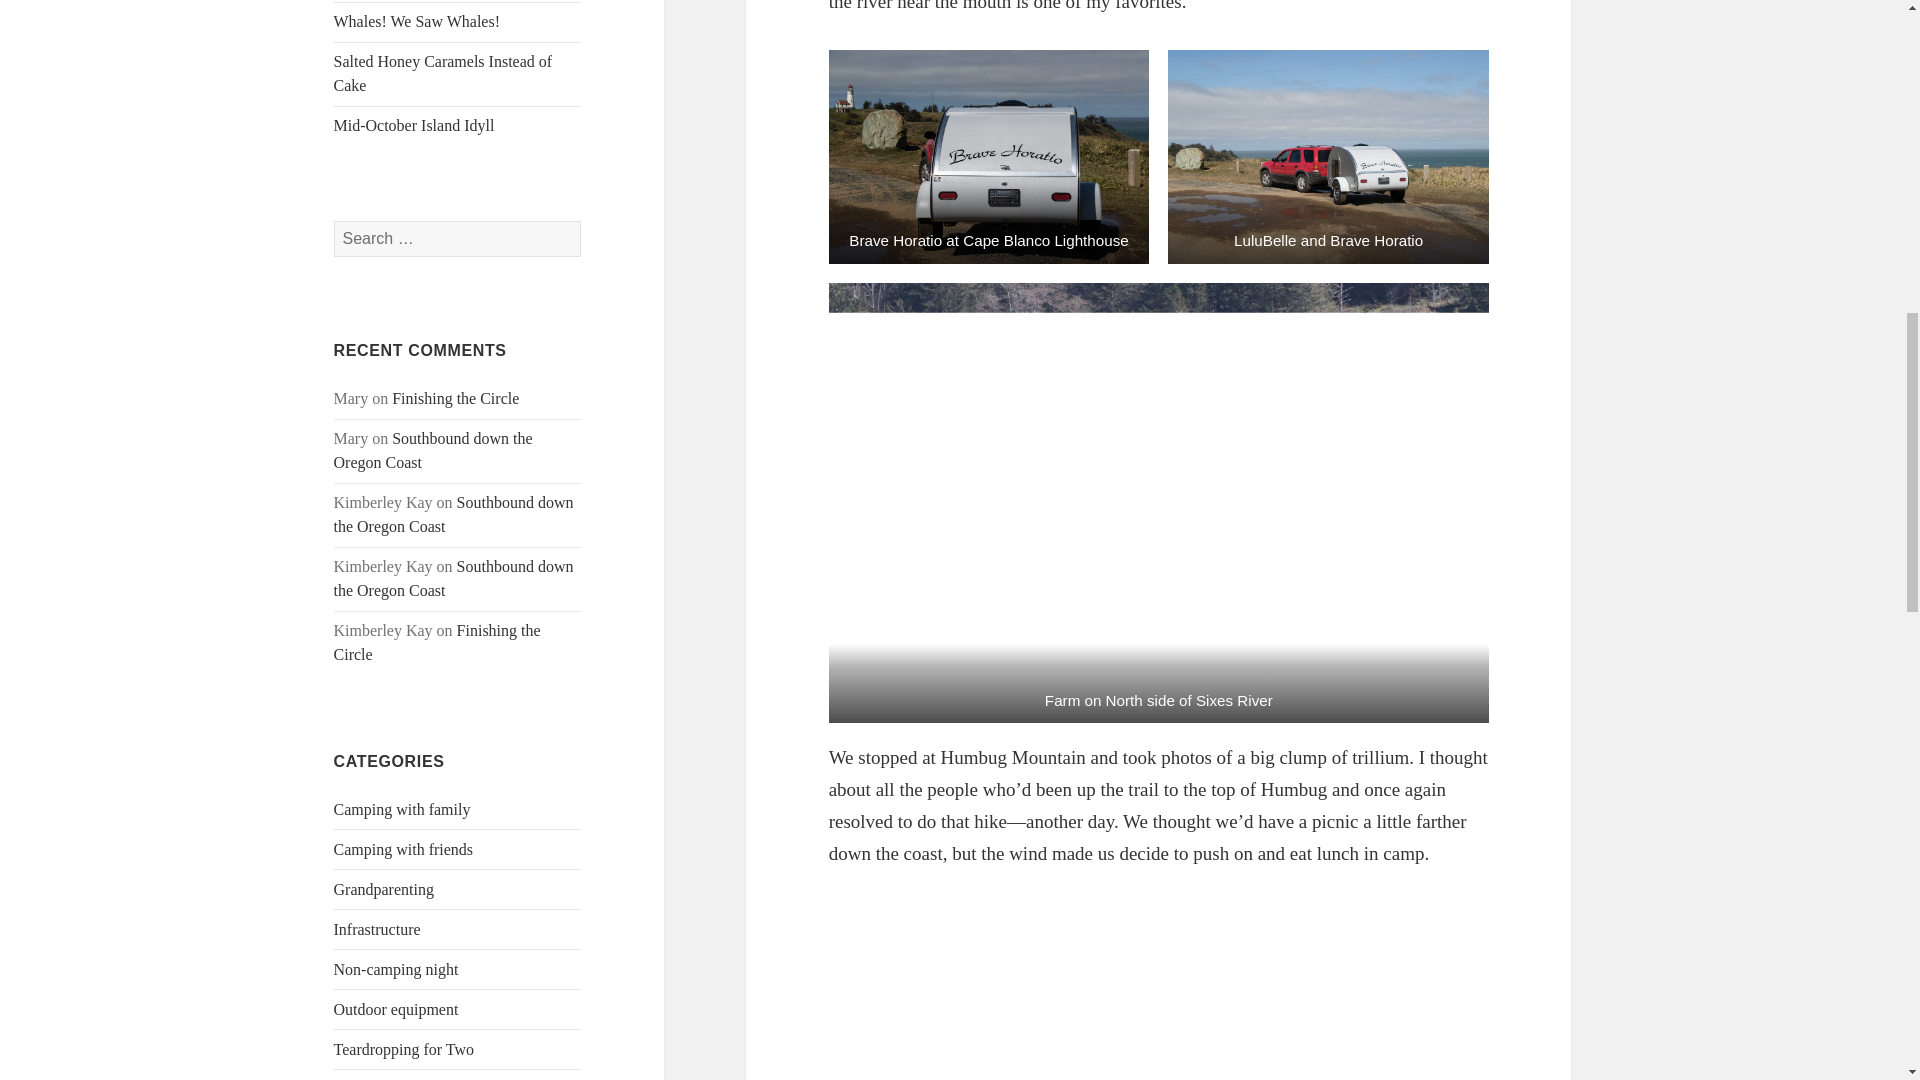  Describe the element at coordinates (434, 450) in the screenshot. I see `Southbound down the Oregon Coast` at that location.